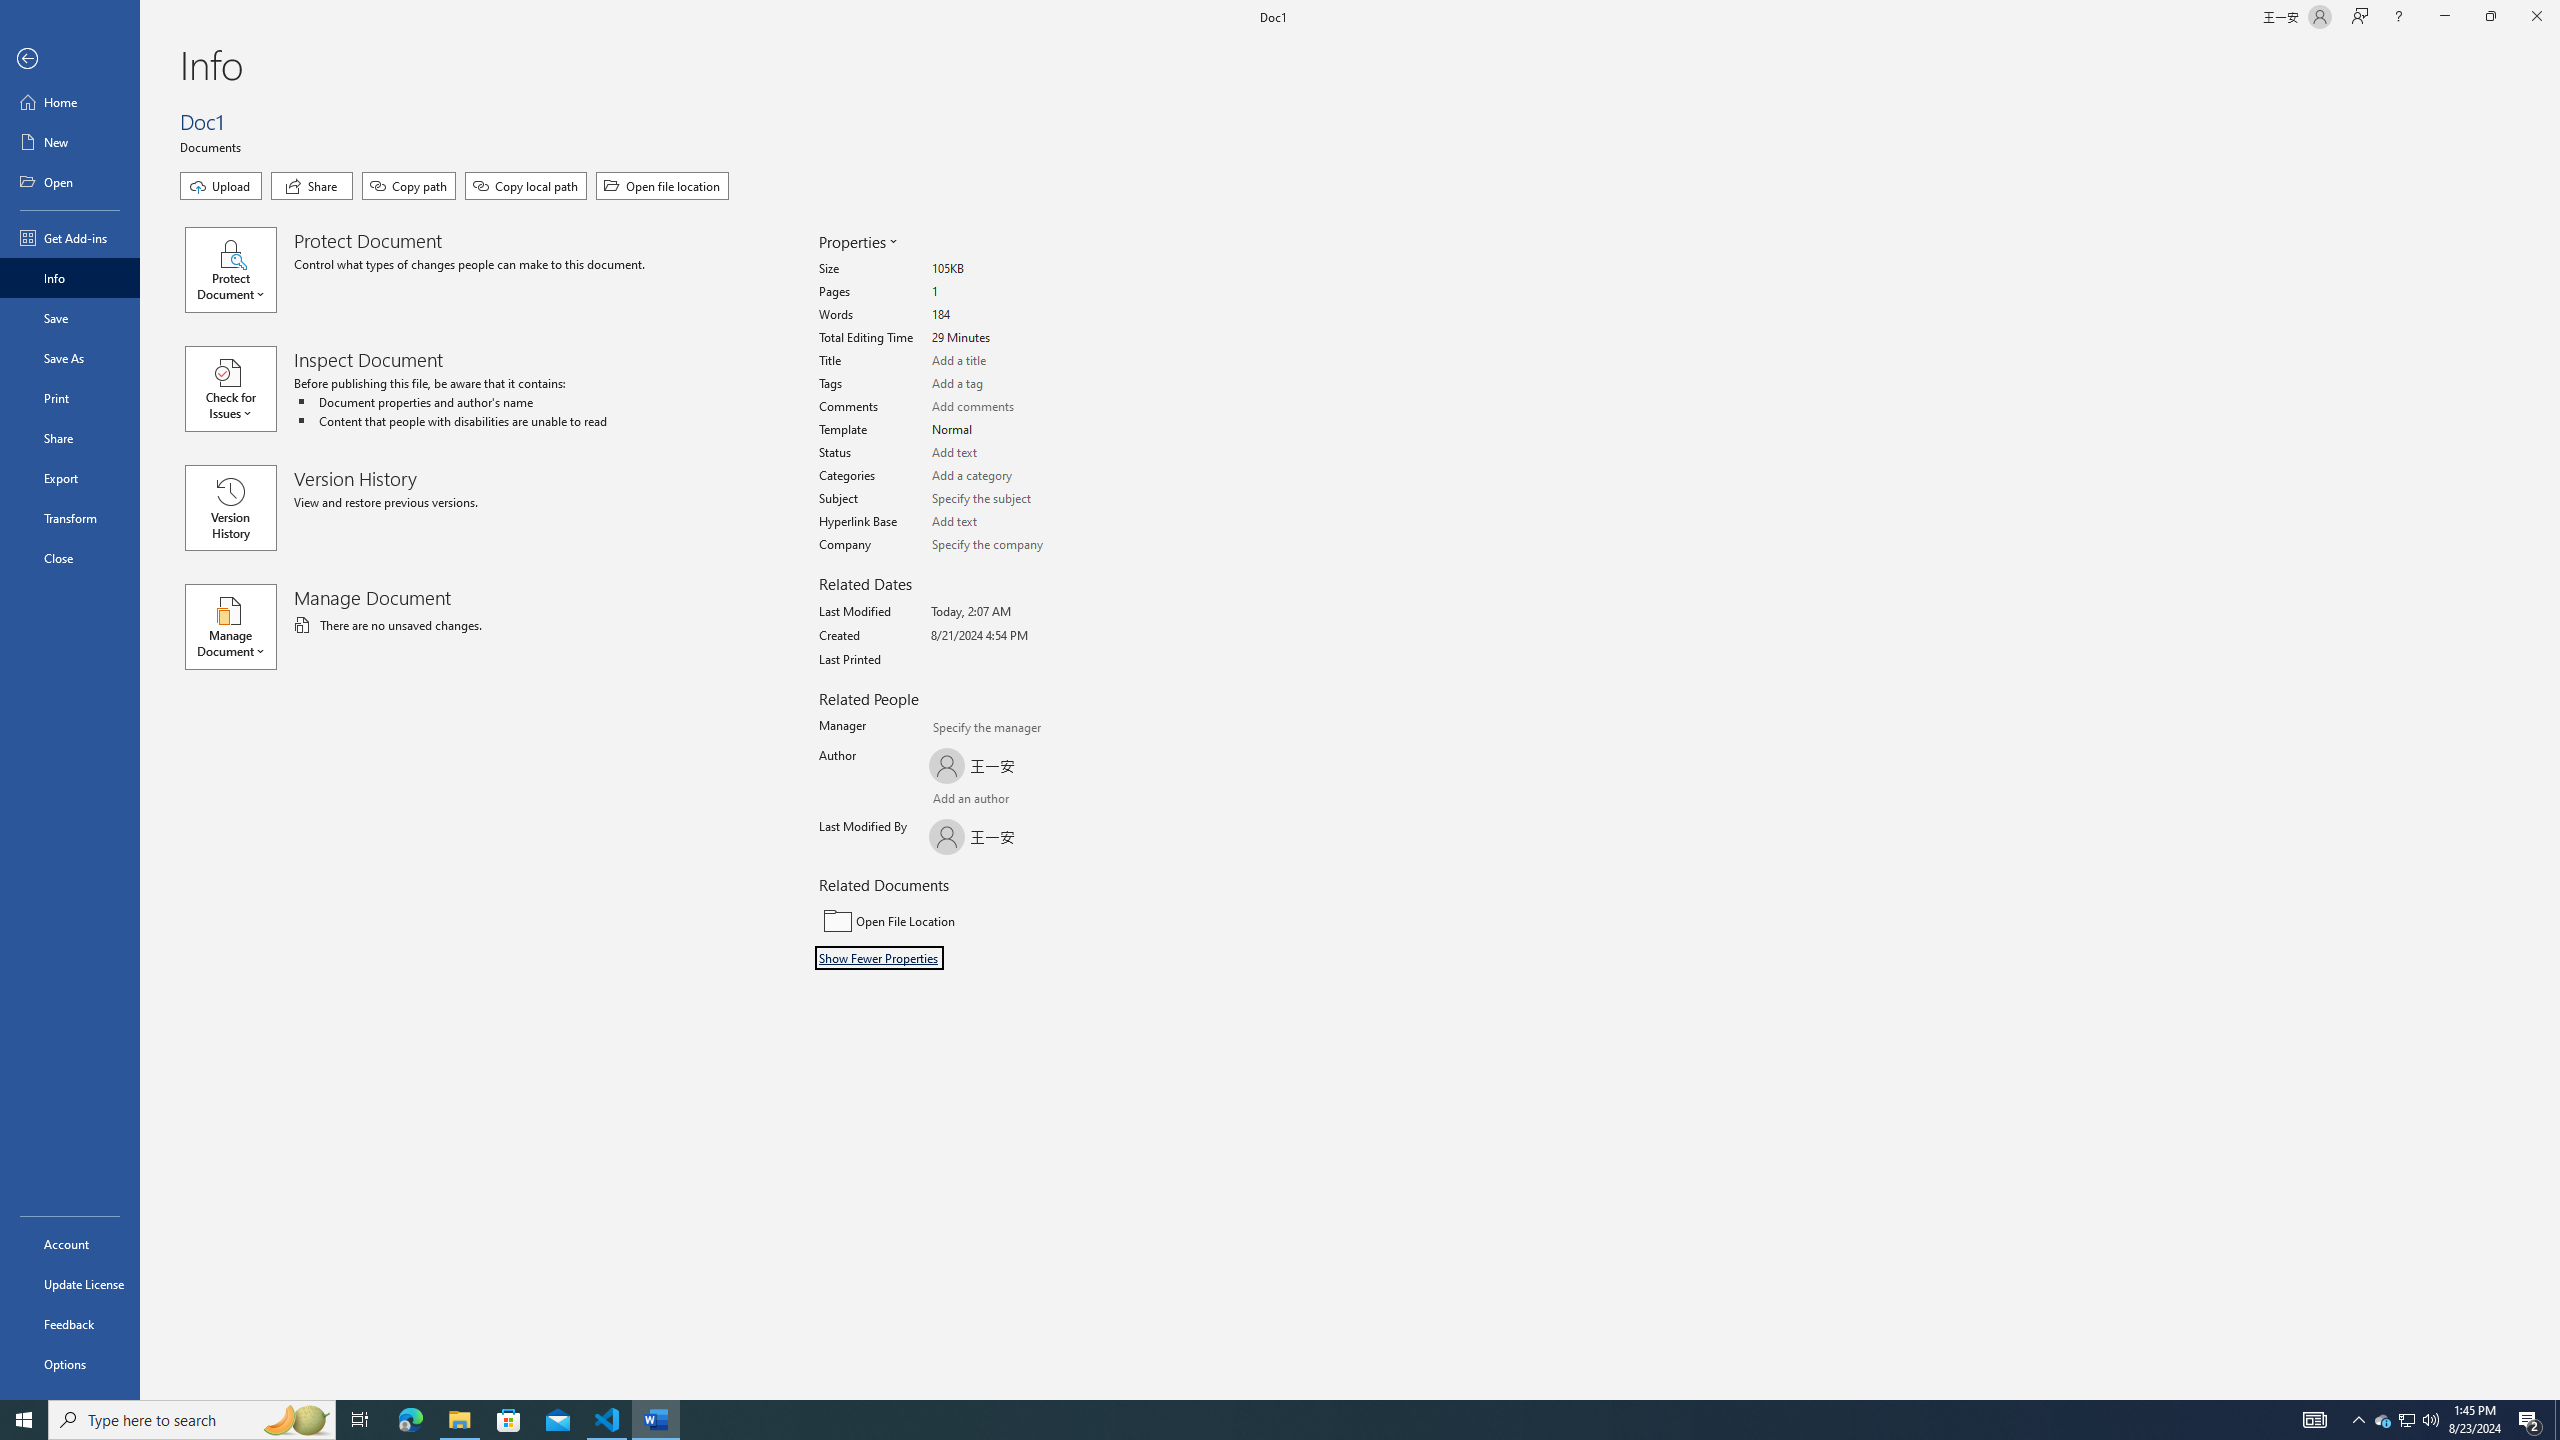 The height and width of the screenshot is (1440, 2560). Describe the element at coordinates (662, 186) in the screenshot. I see `Open file location` at that location.